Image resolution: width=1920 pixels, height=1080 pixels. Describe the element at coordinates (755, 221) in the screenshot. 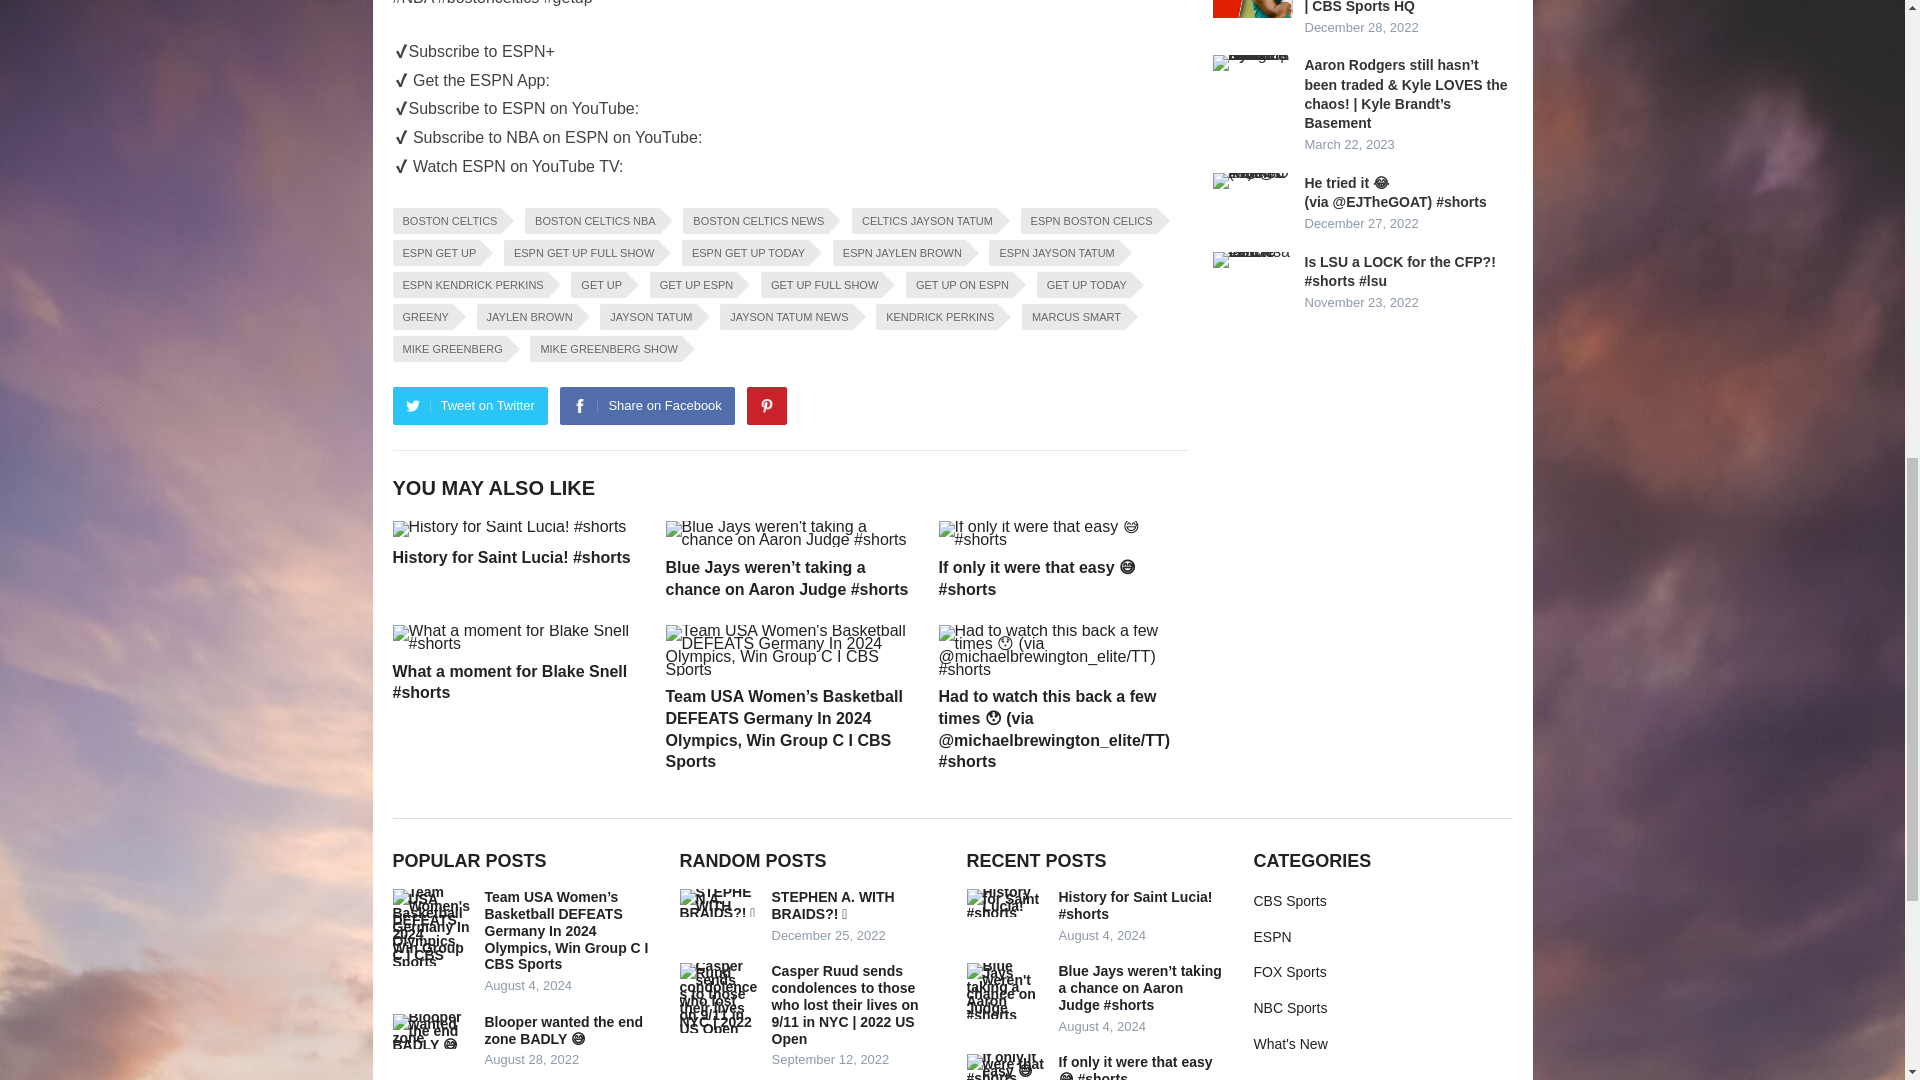

I see `BOSTON CELTICS NEWS` at that location.